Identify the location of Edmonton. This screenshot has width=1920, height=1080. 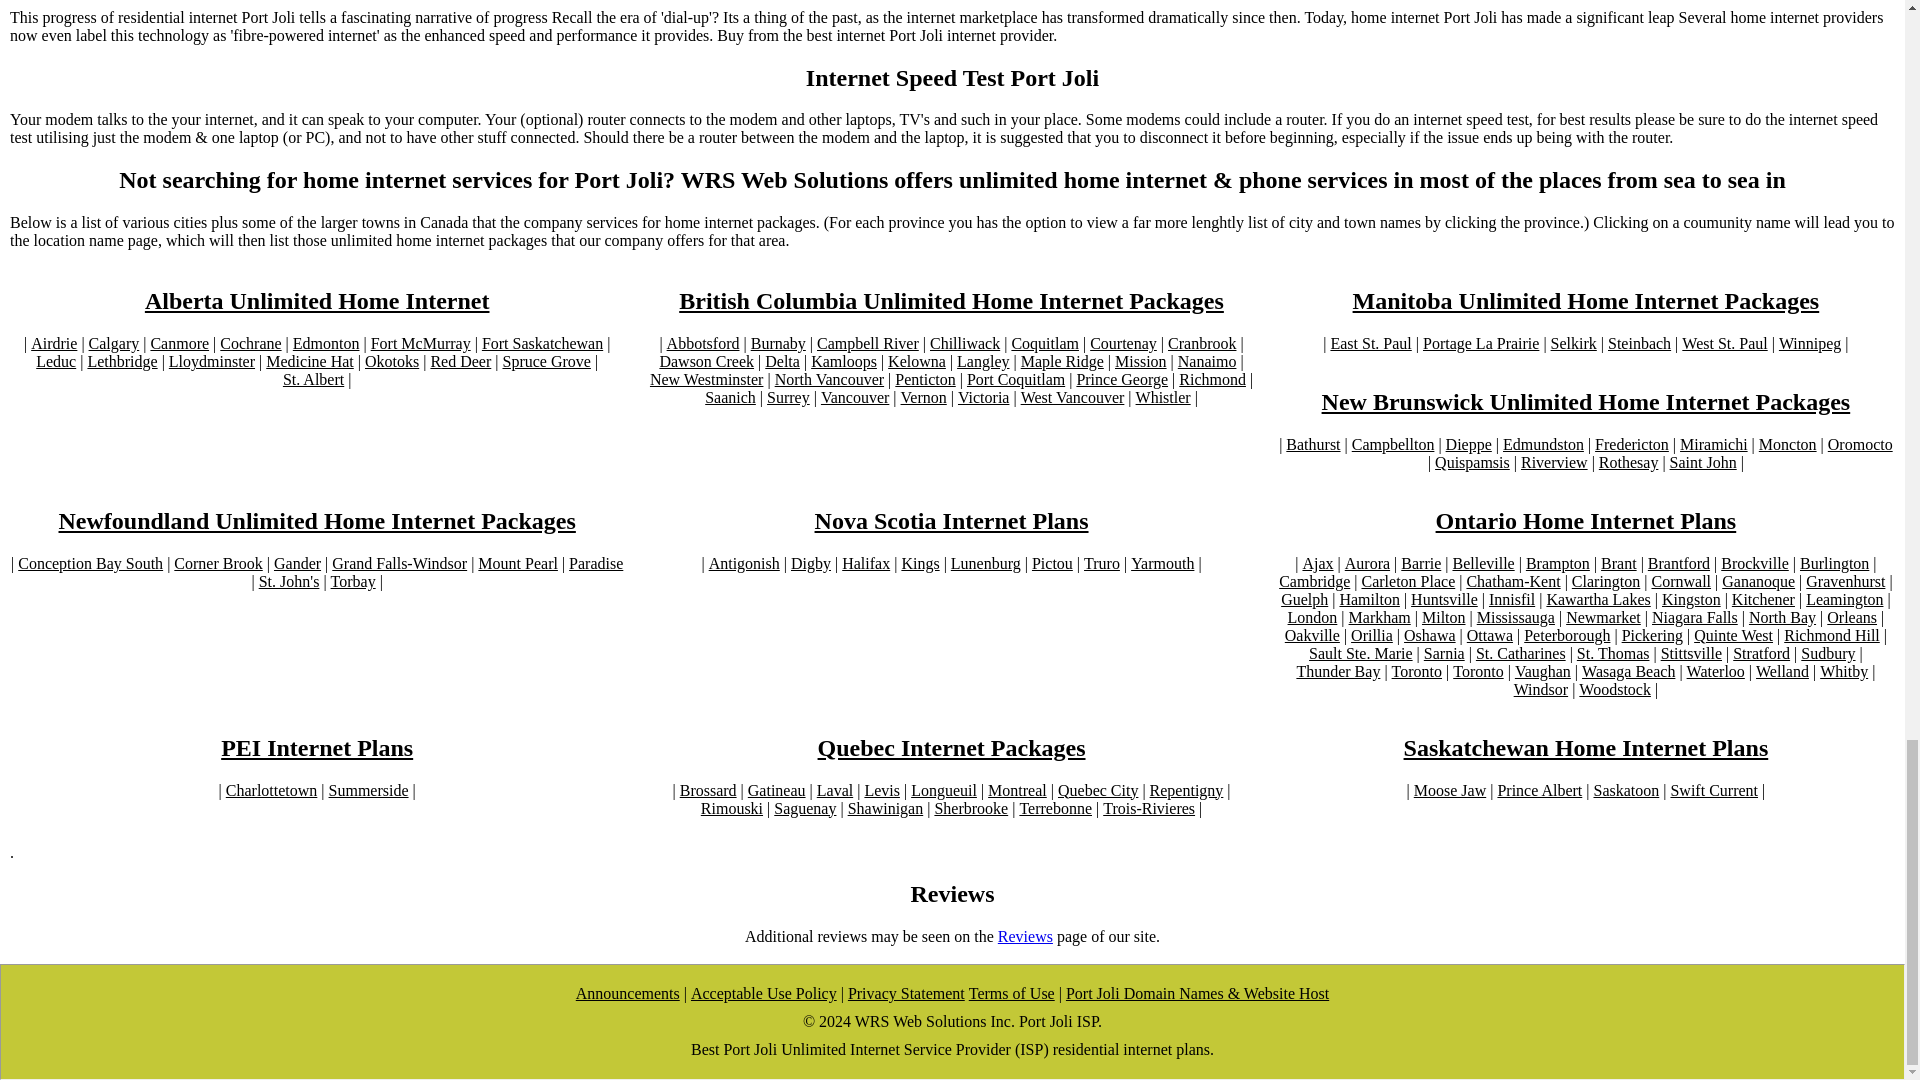
(326, 344).